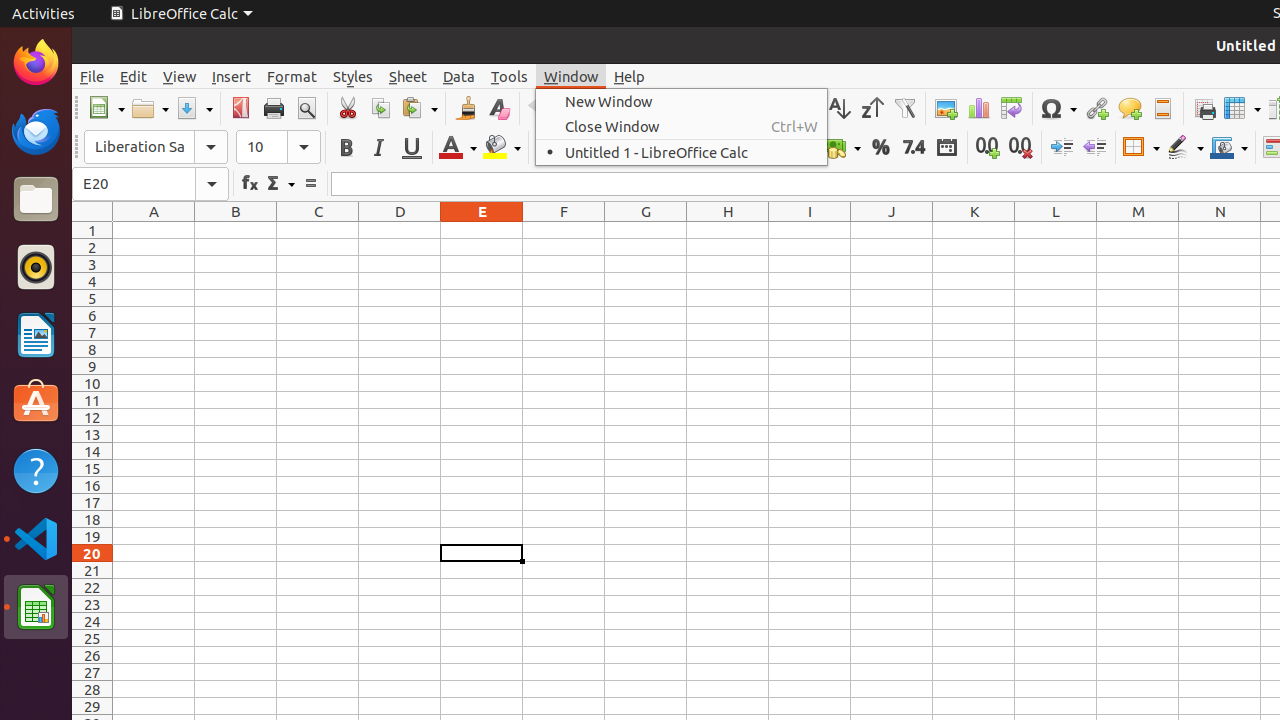 Image resolution: width=1280 pixels, height=720 pixels. I want to click on New Window, so click(682, 102).